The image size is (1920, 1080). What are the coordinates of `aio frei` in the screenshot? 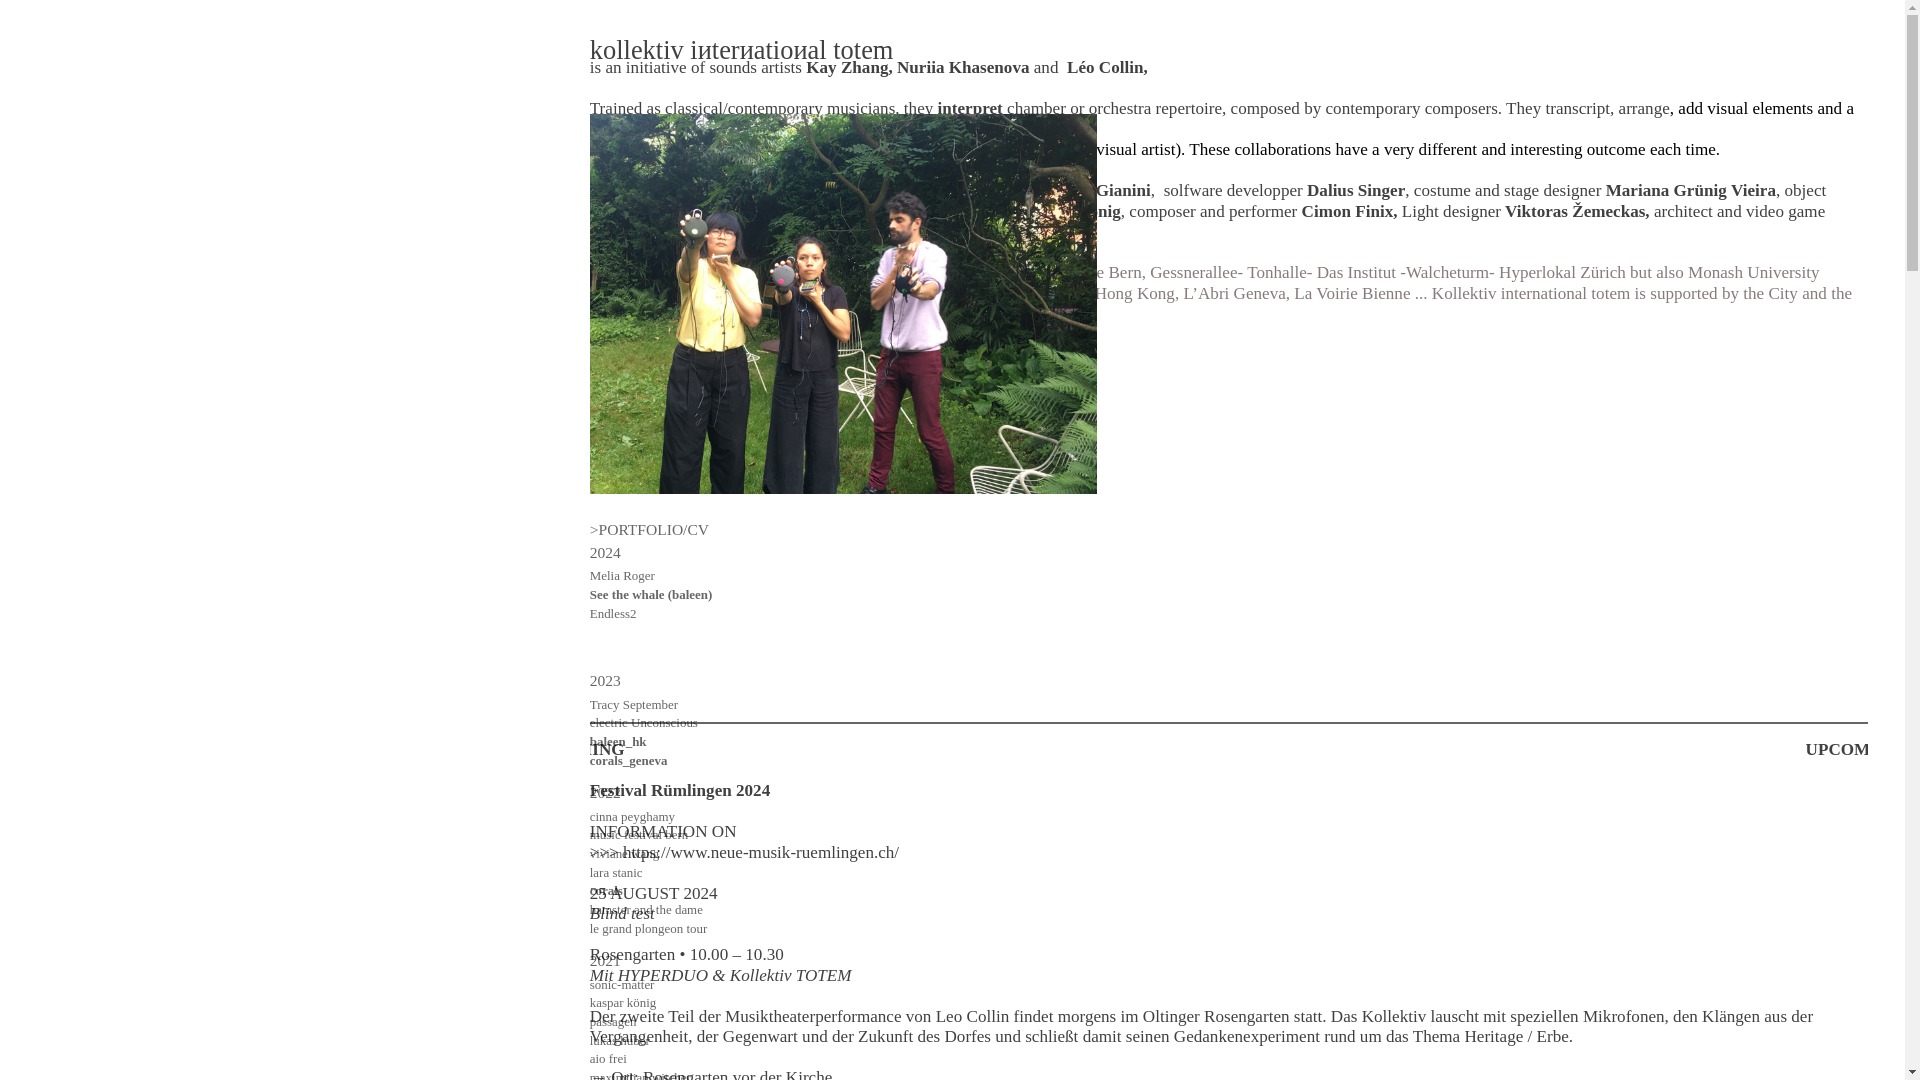 It's located at (608, 1058).